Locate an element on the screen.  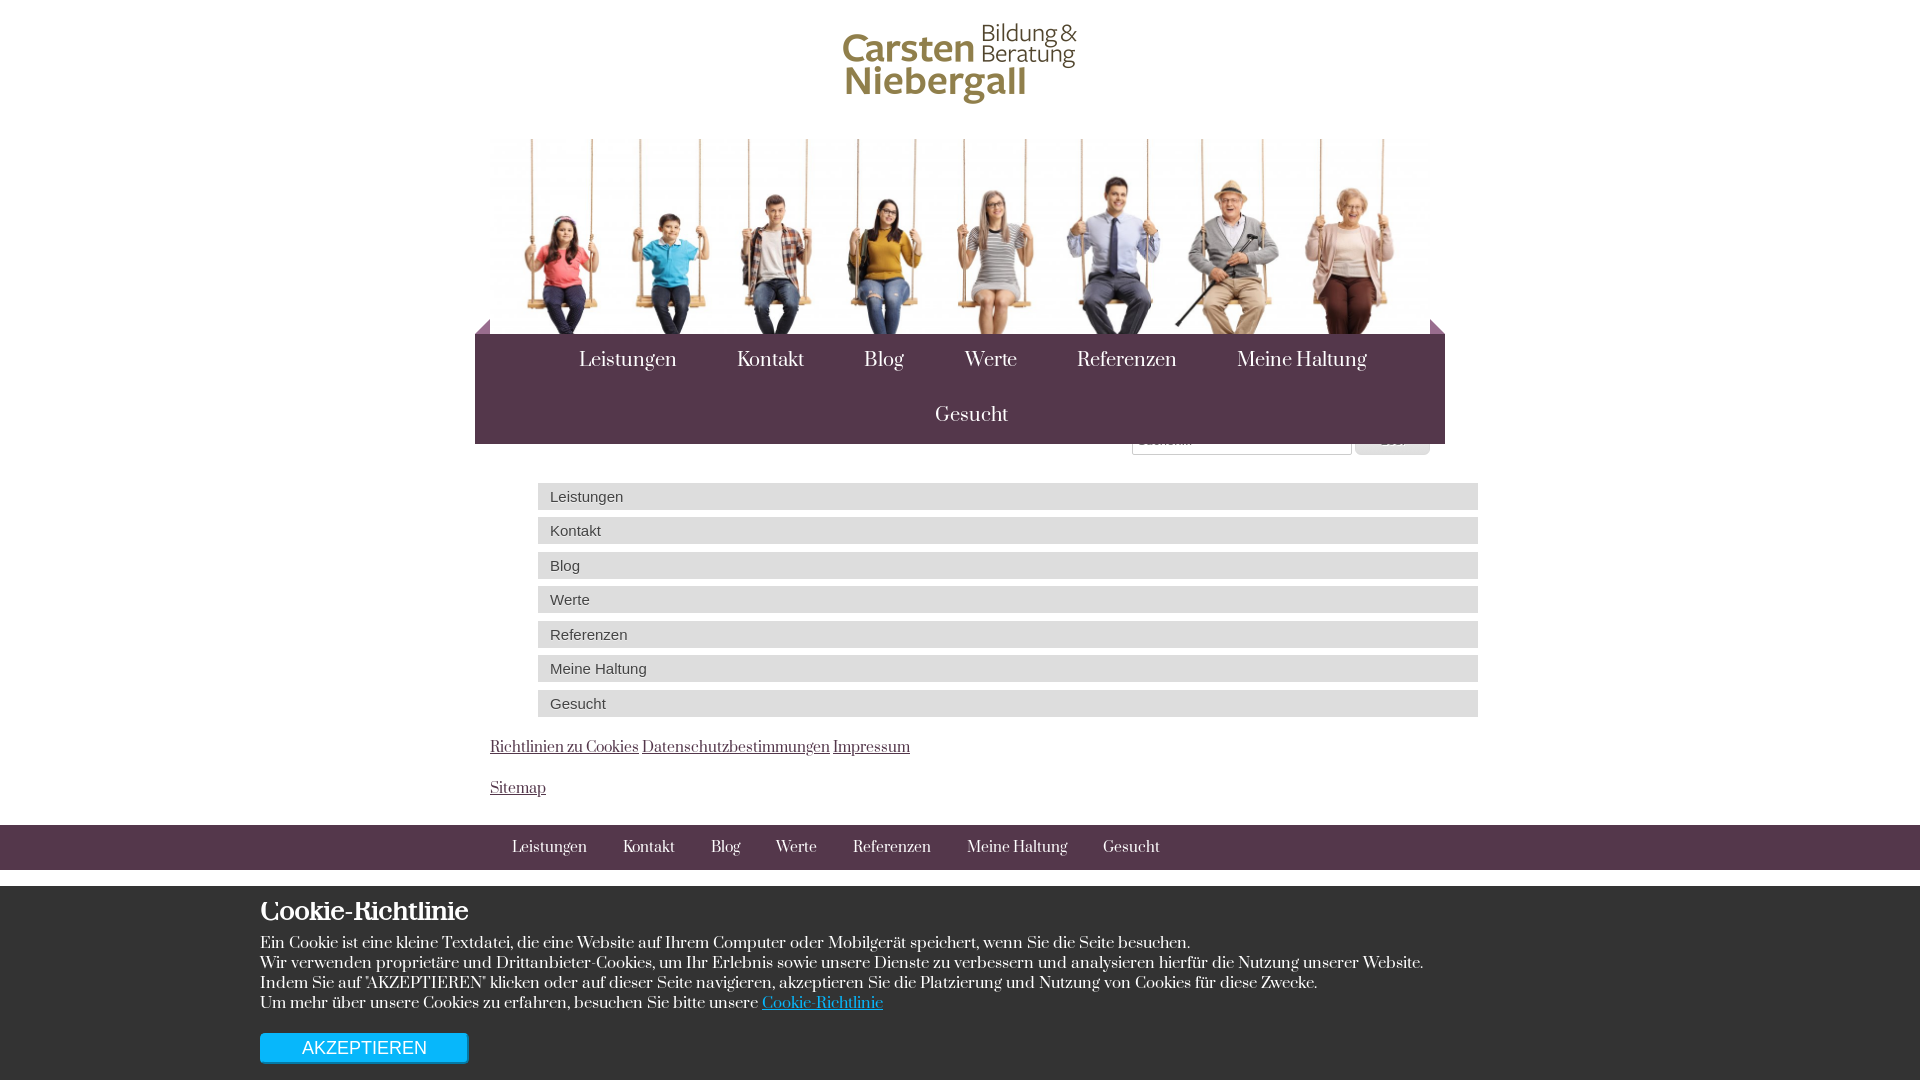
Kontakt is located at coordinates (760, 361).